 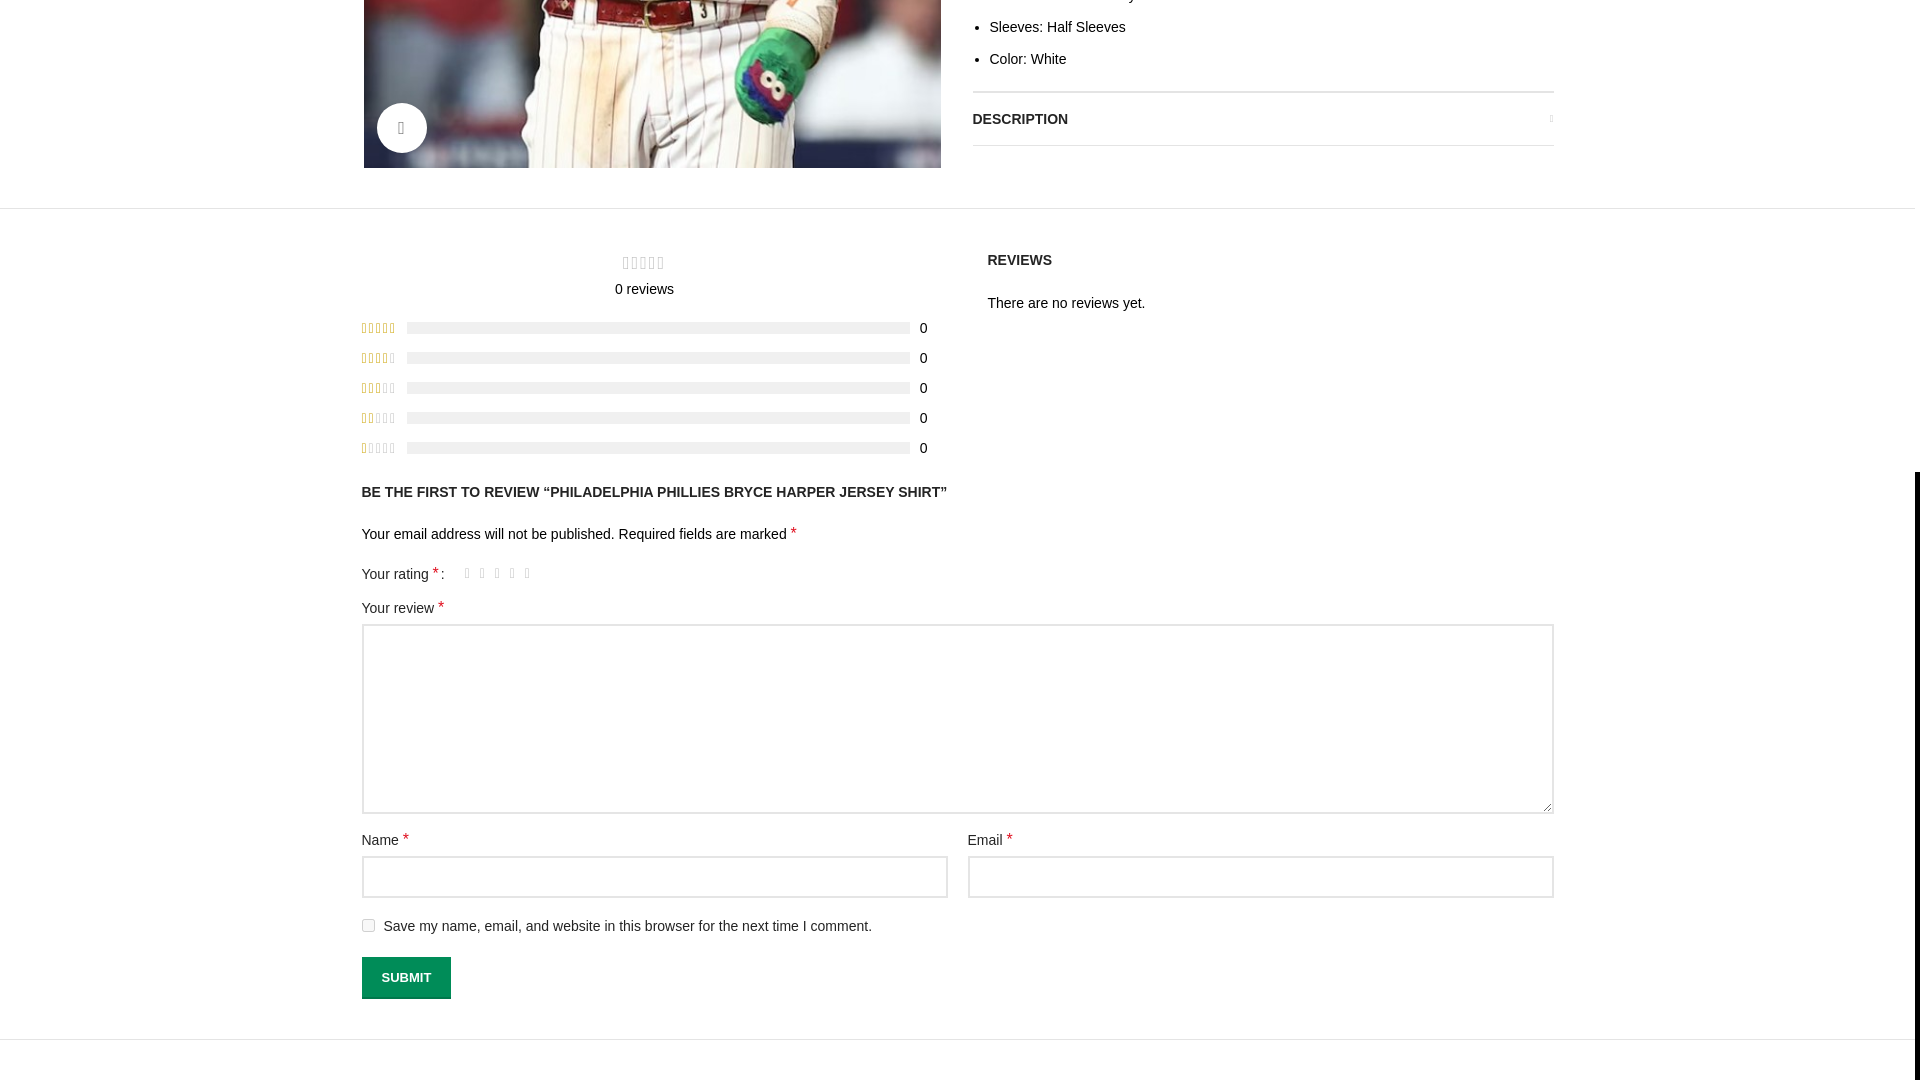 What do you see at coordinates (467, 574) in the screenshot?
I see `1` at bounding box center [467, 574].